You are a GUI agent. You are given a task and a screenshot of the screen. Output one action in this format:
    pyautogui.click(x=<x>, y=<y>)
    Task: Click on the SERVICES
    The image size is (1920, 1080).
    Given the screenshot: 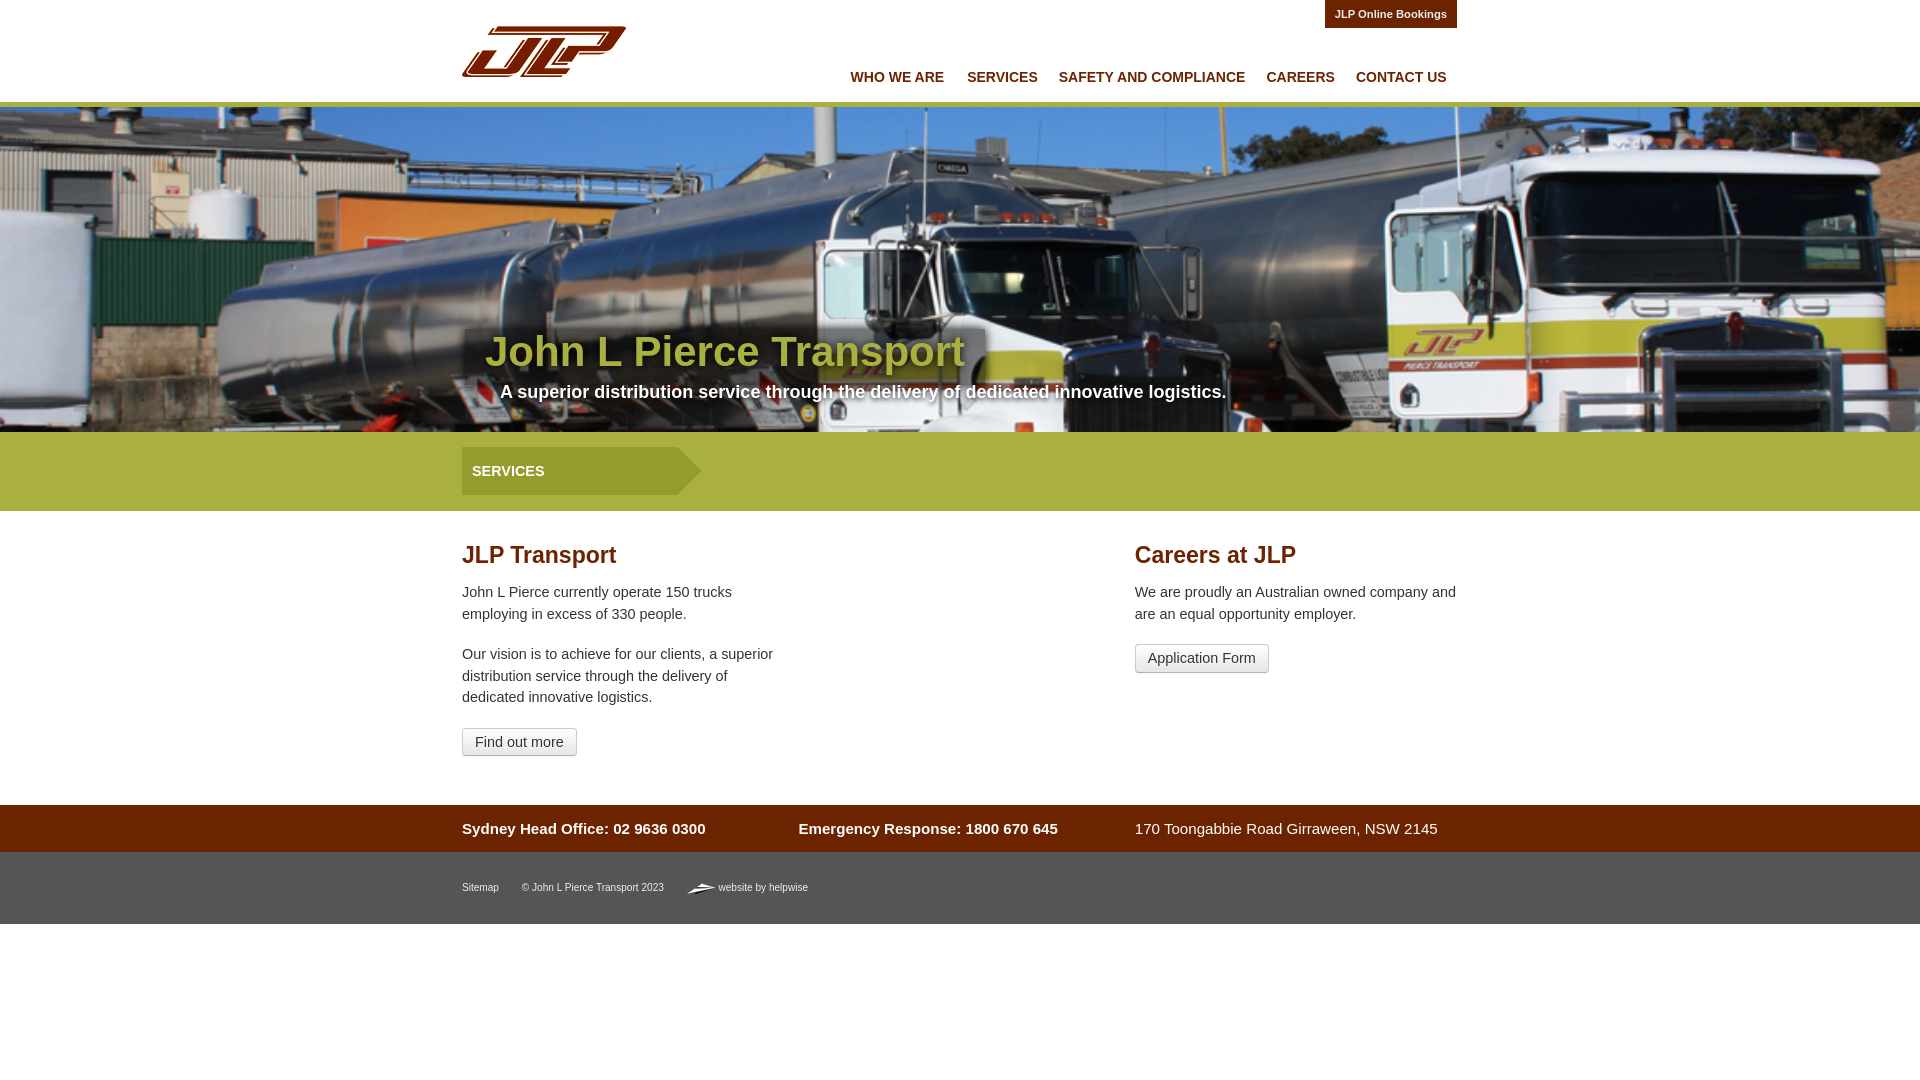 What is the action you would take?
    pyautogui.click(x=582, y=471)
    